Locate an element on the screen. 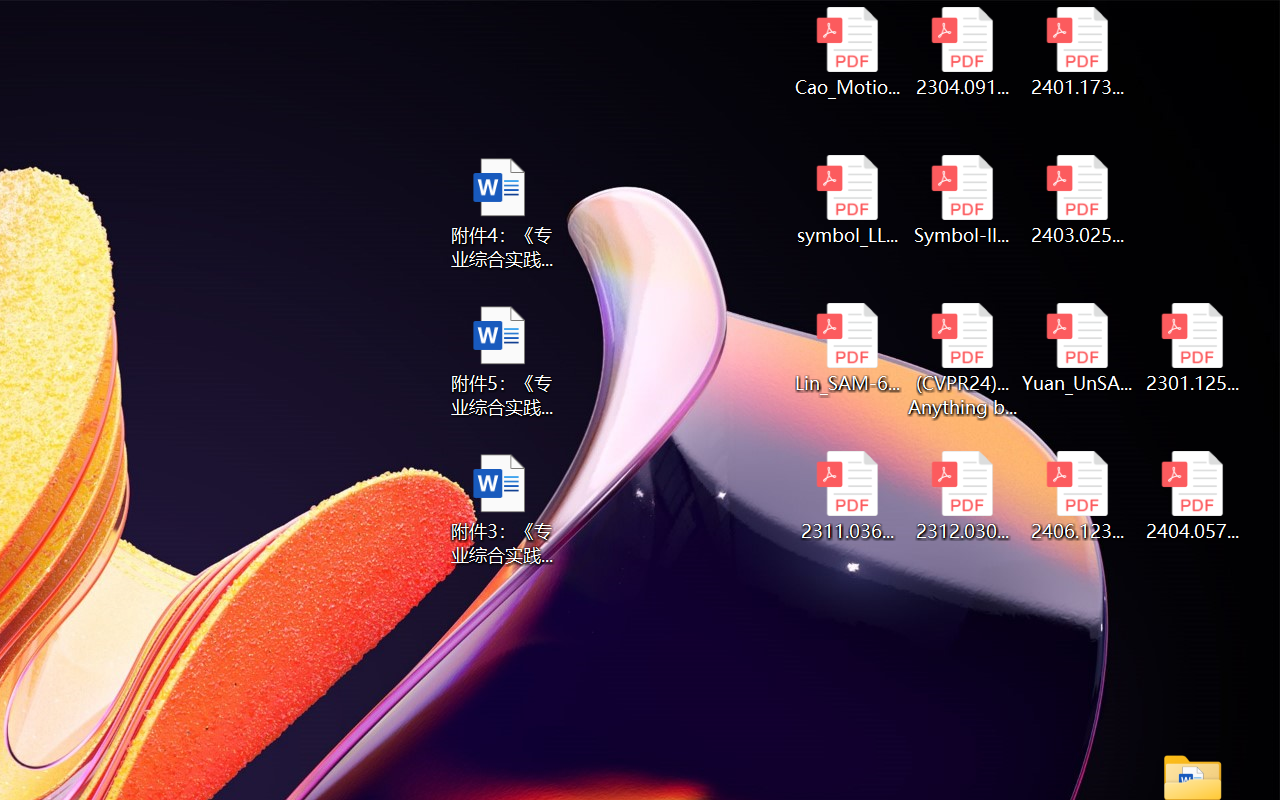  2311.03658v2.pdf is located at coordinates (846, 496).